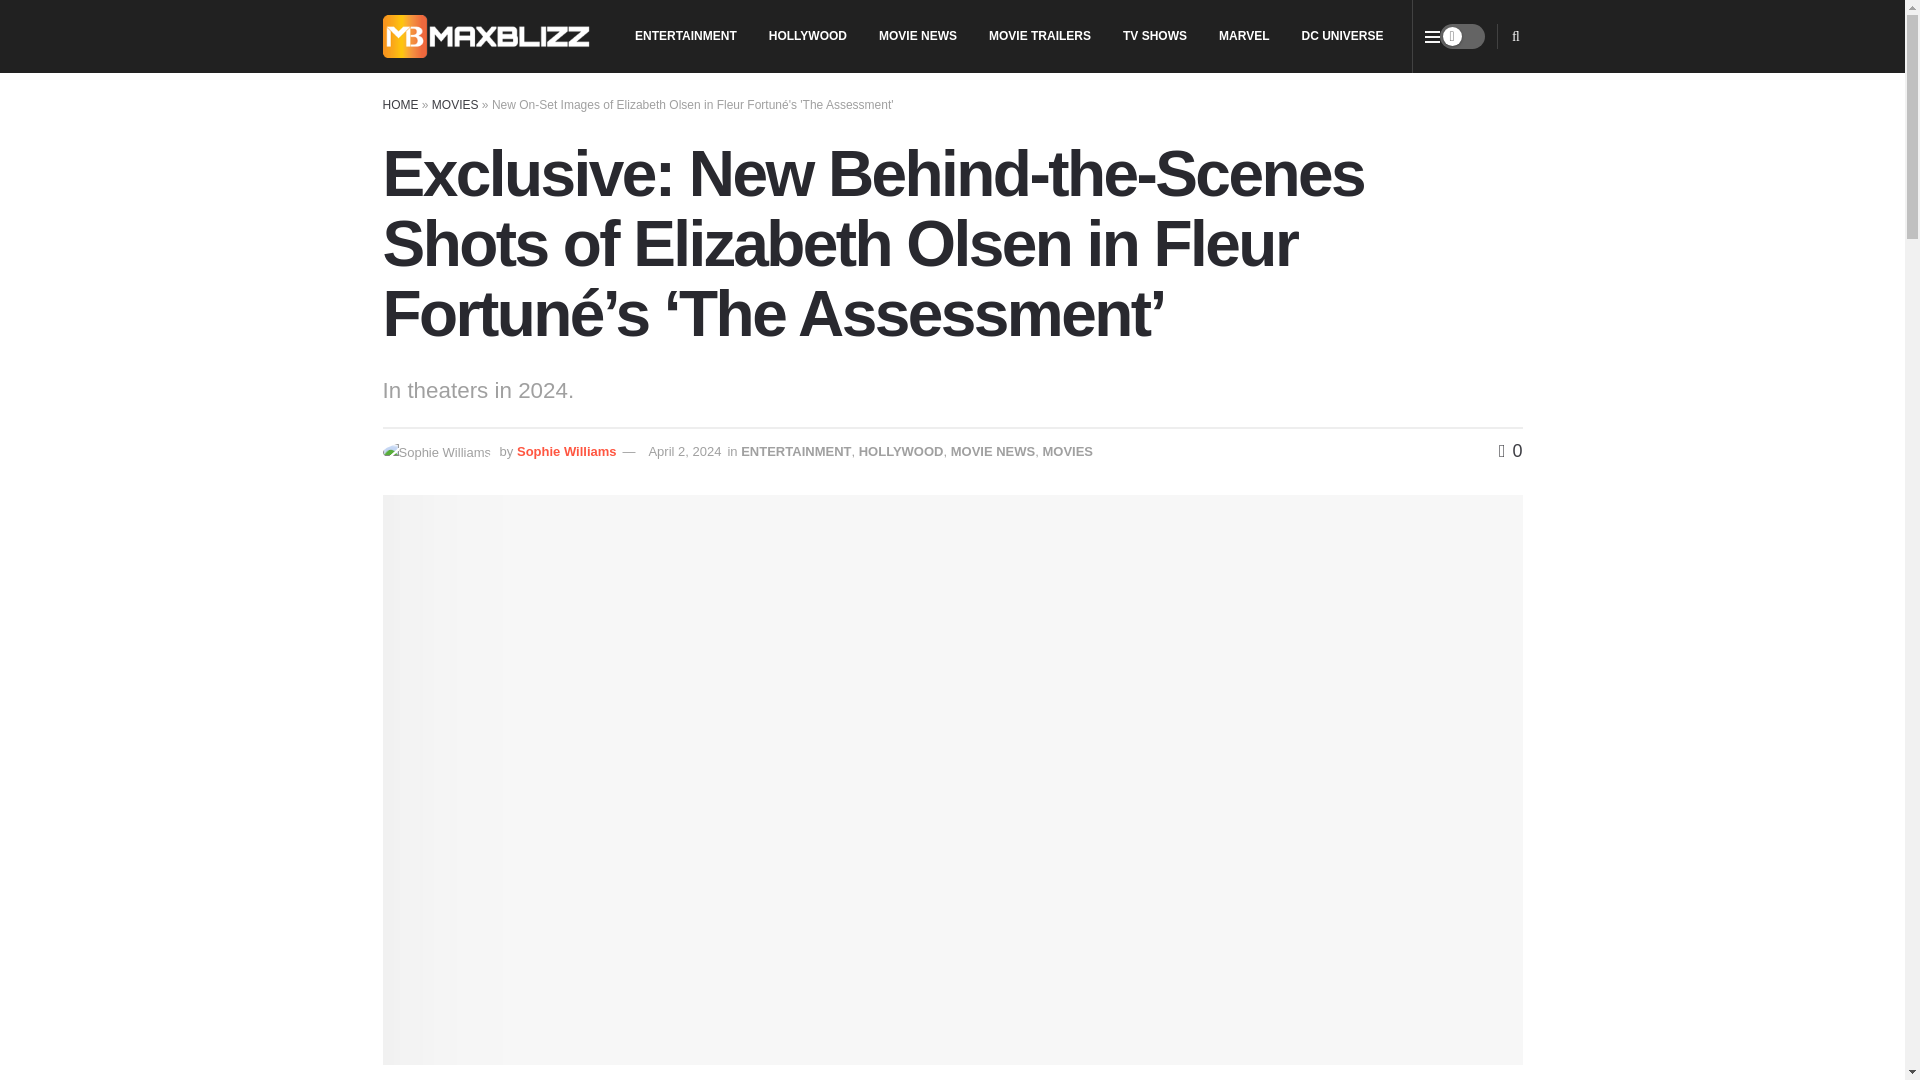 This screenshot has width=1920, height=1080. I want to click on TV SHOWS, so click(1155, 36).